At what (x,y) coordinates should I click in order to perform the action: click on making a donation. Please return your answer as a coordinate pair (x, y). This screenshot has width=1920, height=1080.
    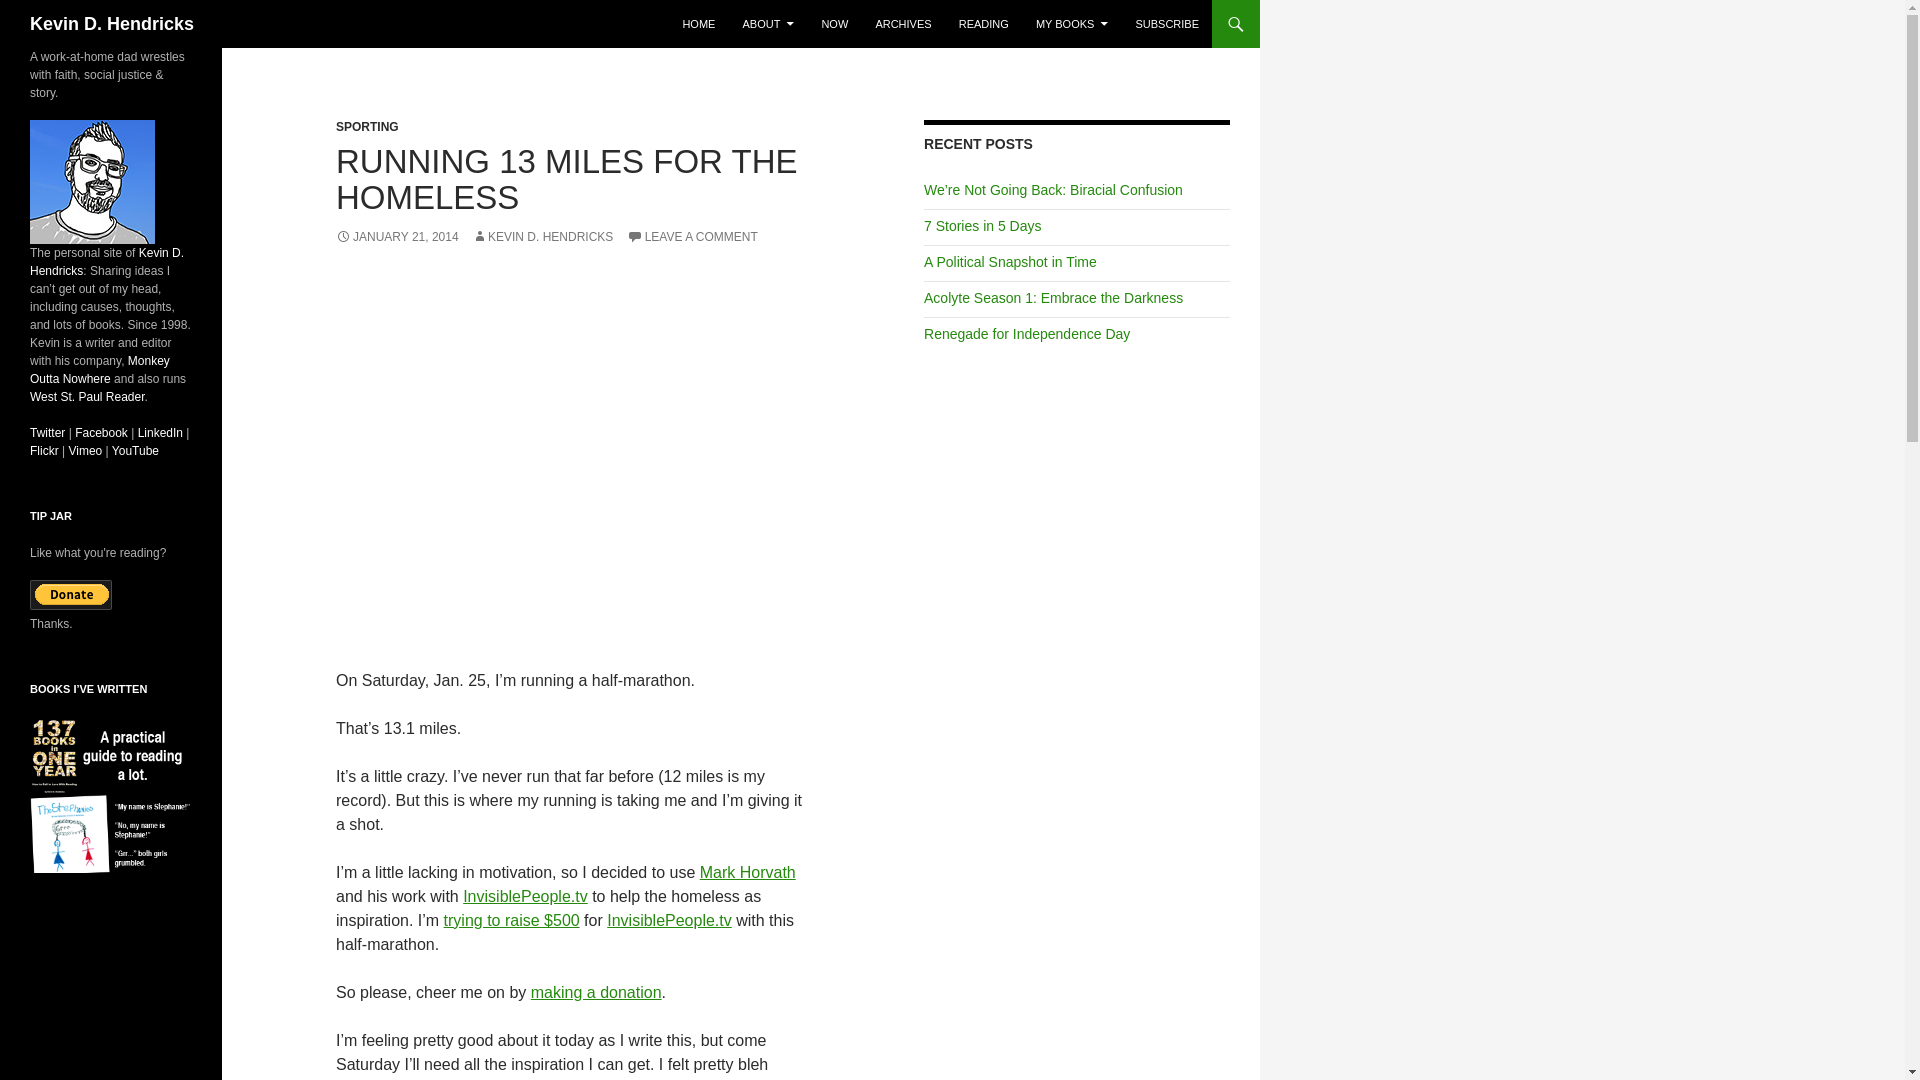
    Looking at the image, I should click on (596, 992).